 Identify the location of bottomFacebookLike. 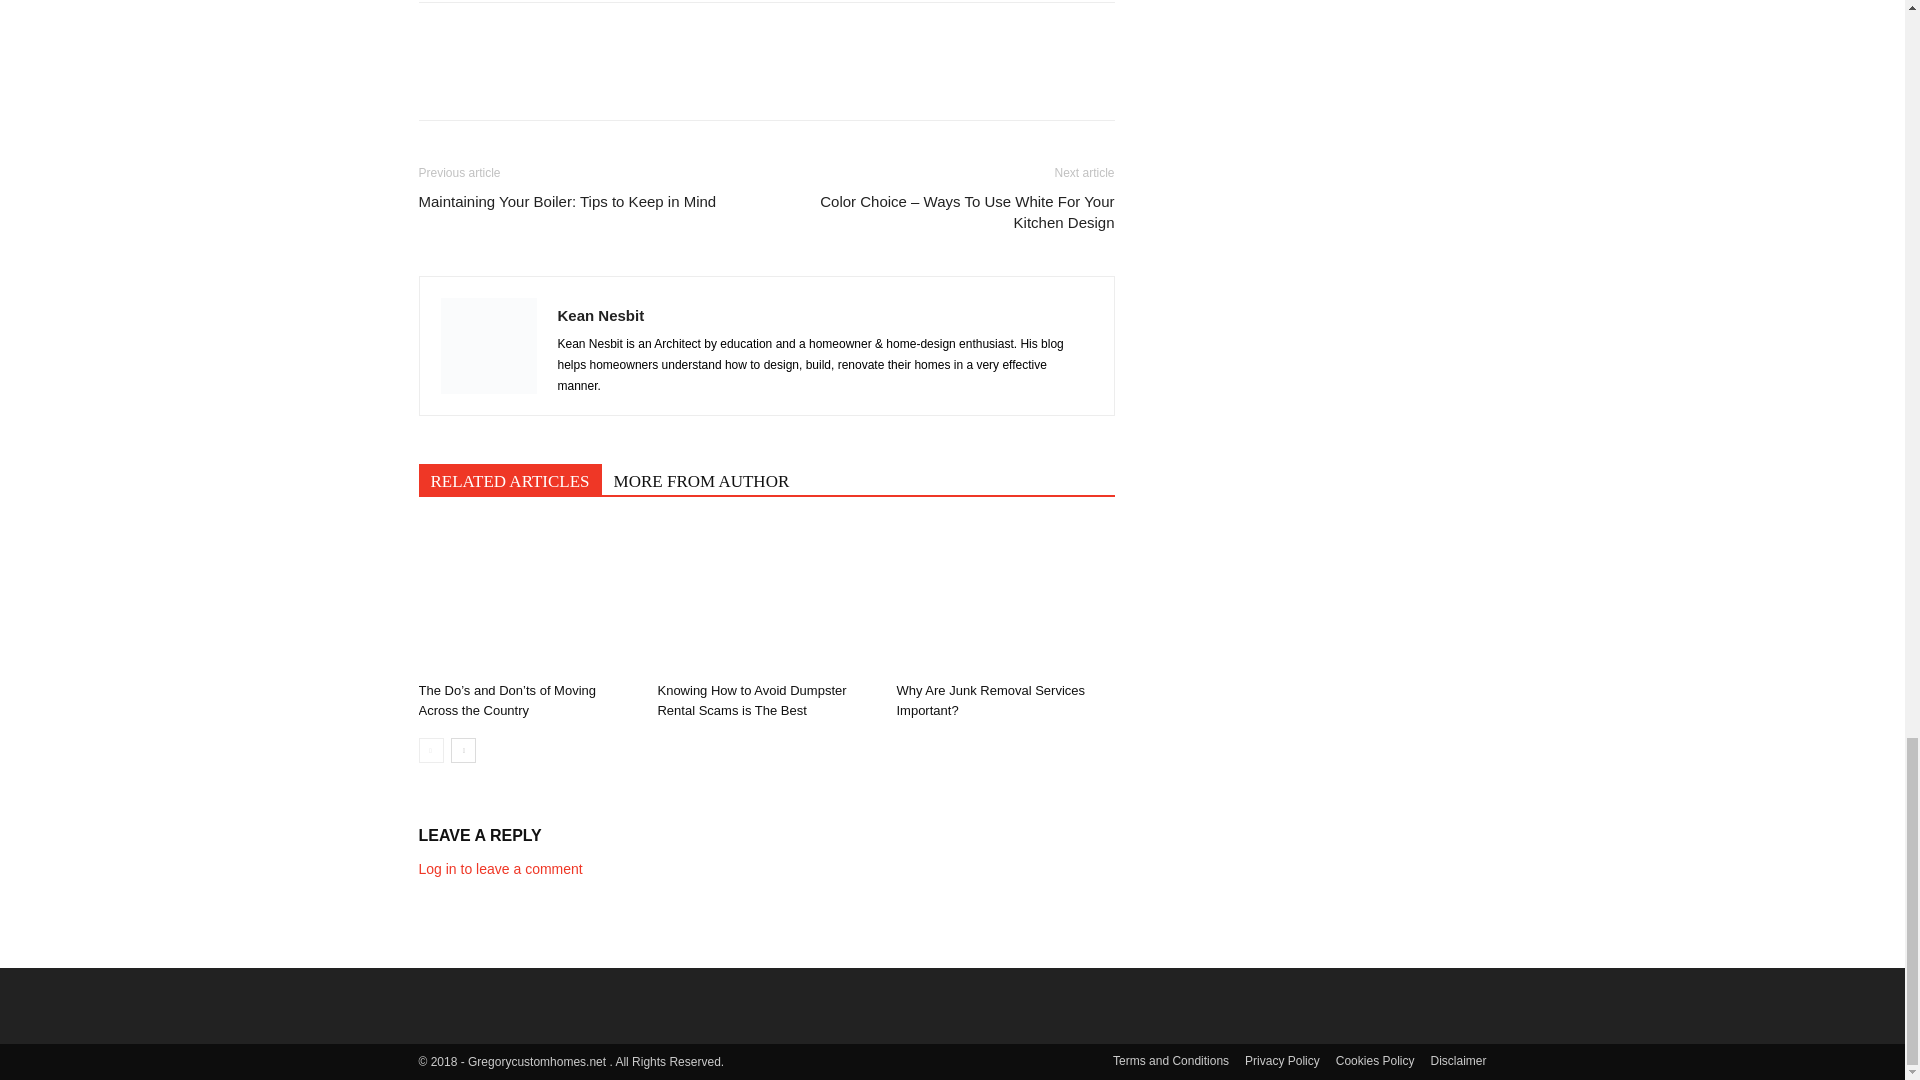
(568, 34).